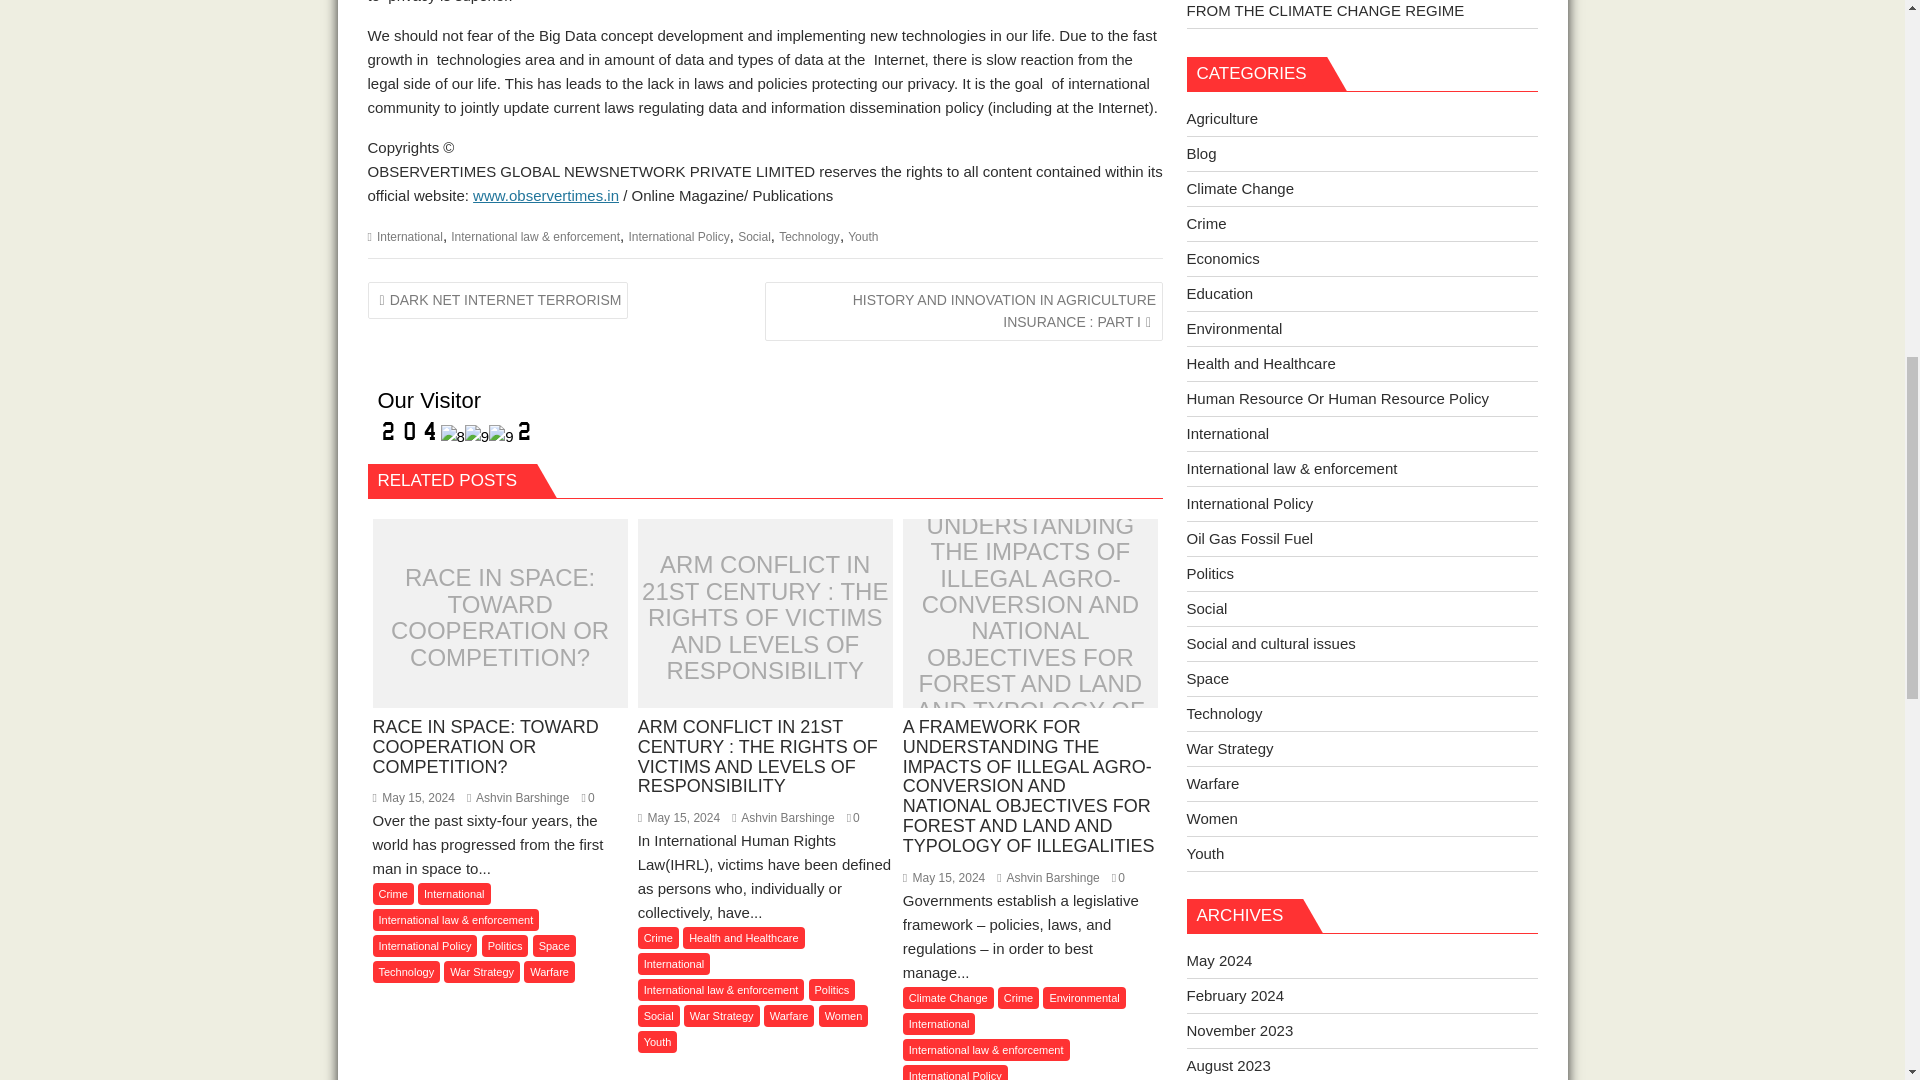  What do you see at coordinates (588, 797) in the screenshot?
I see `0` at bounding box center [588, 797].